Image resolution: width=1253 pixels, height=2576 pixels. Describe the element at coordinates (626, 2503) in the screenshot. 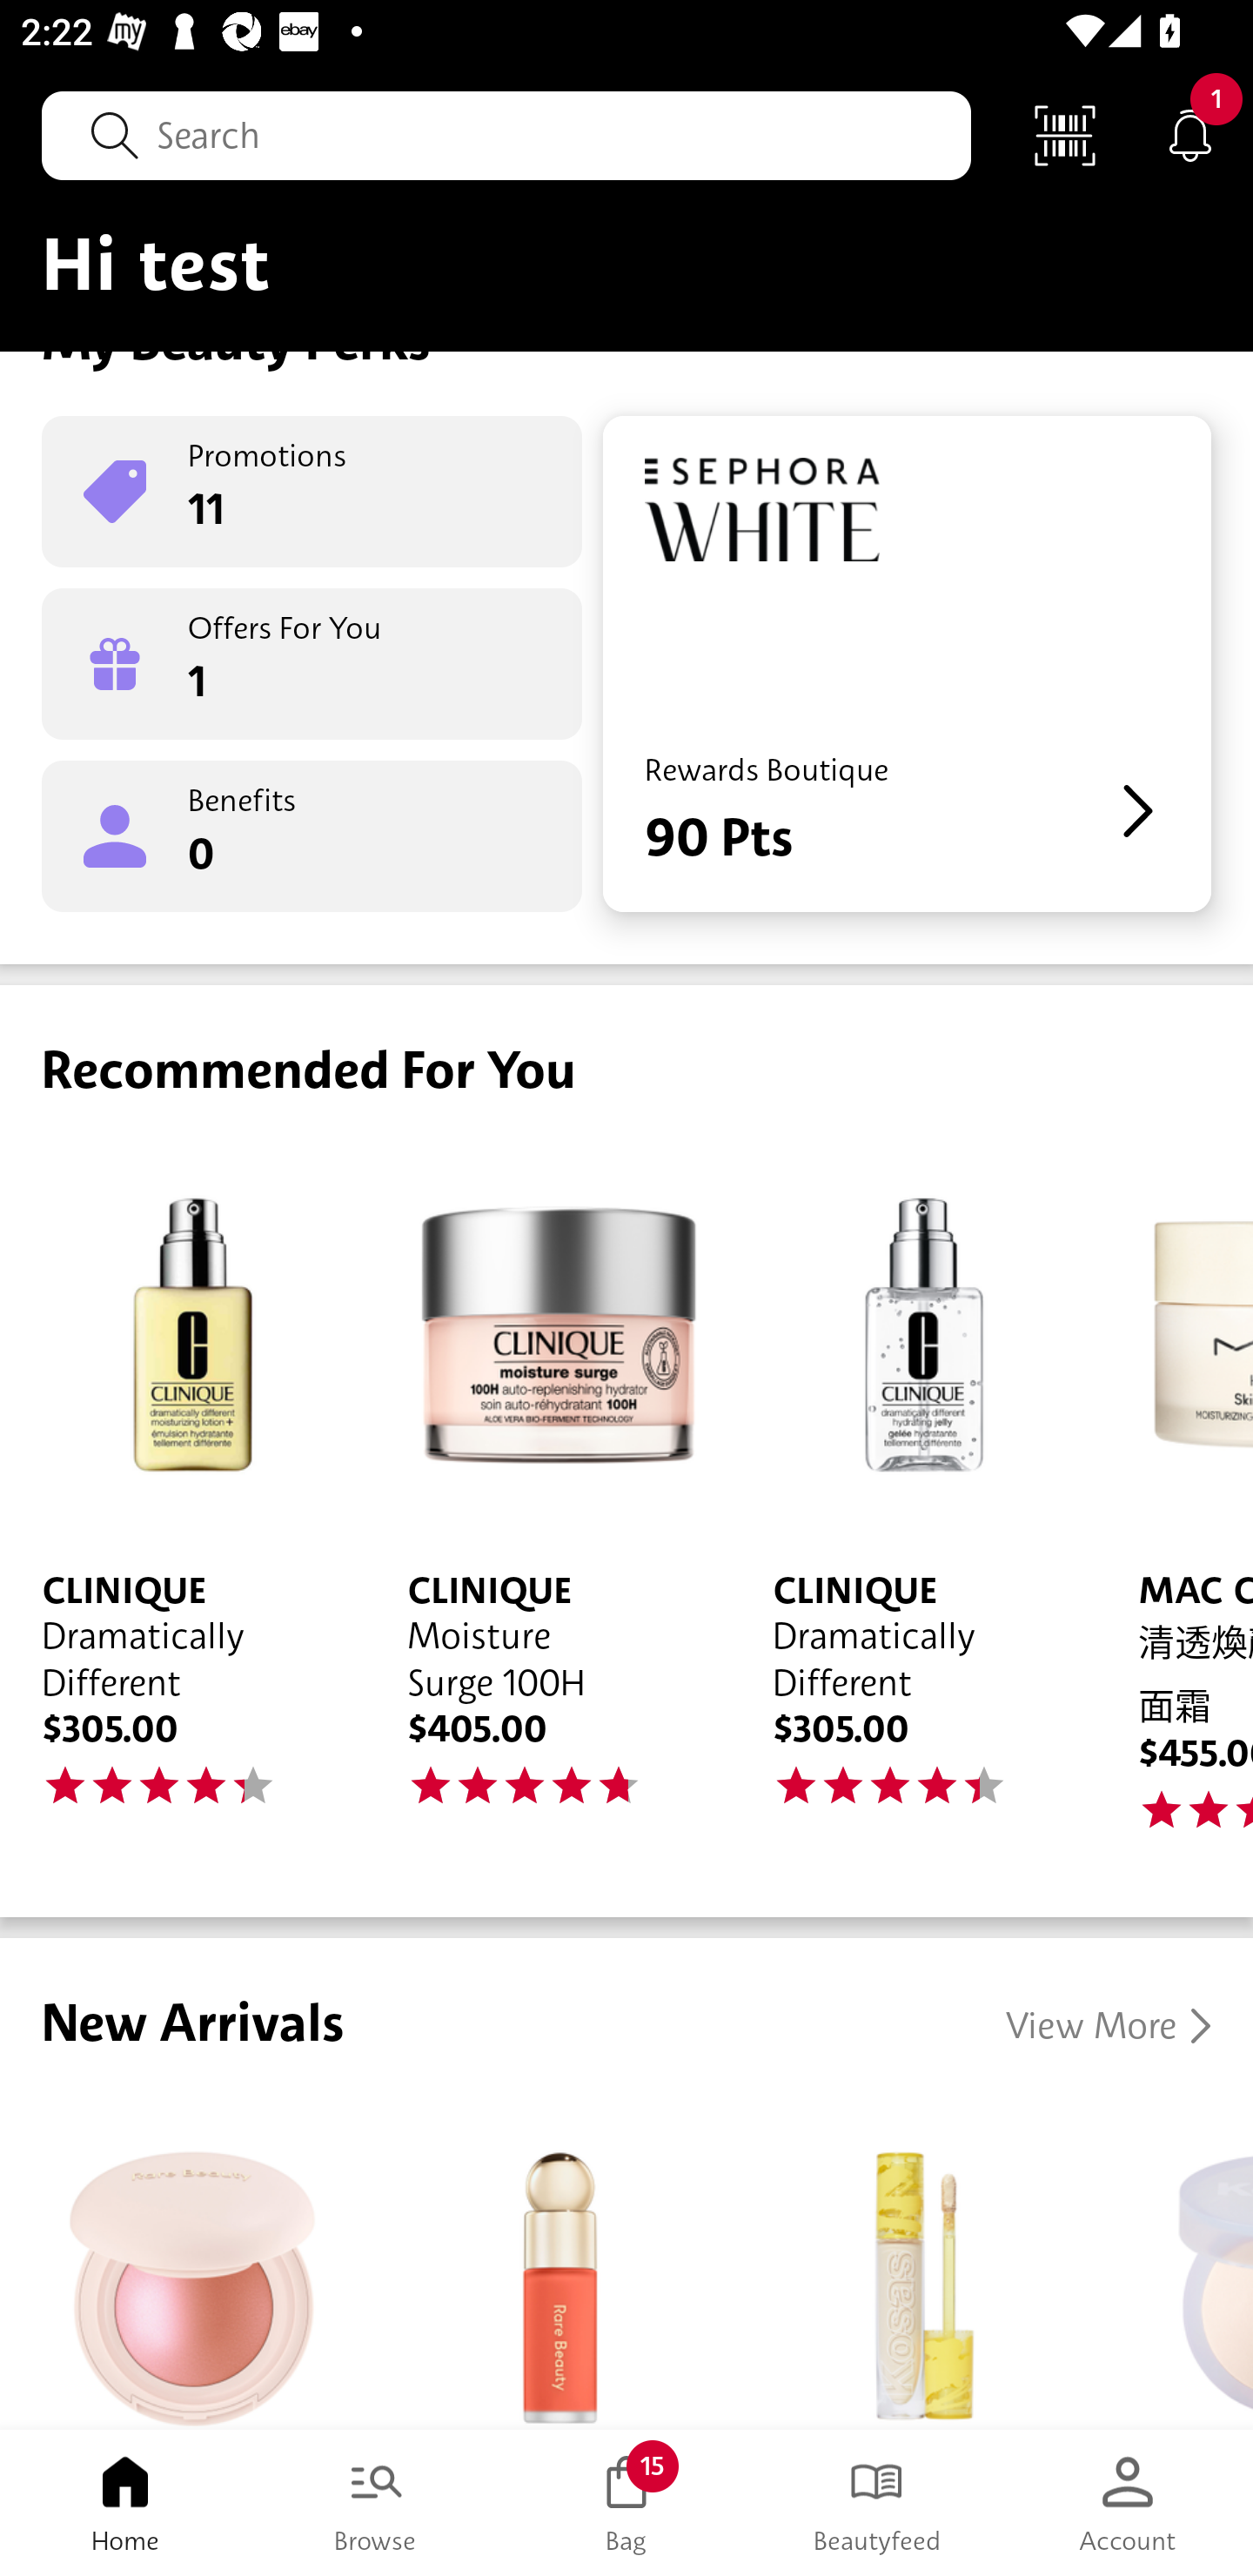

I see `Bag 15 Bag` at that location.